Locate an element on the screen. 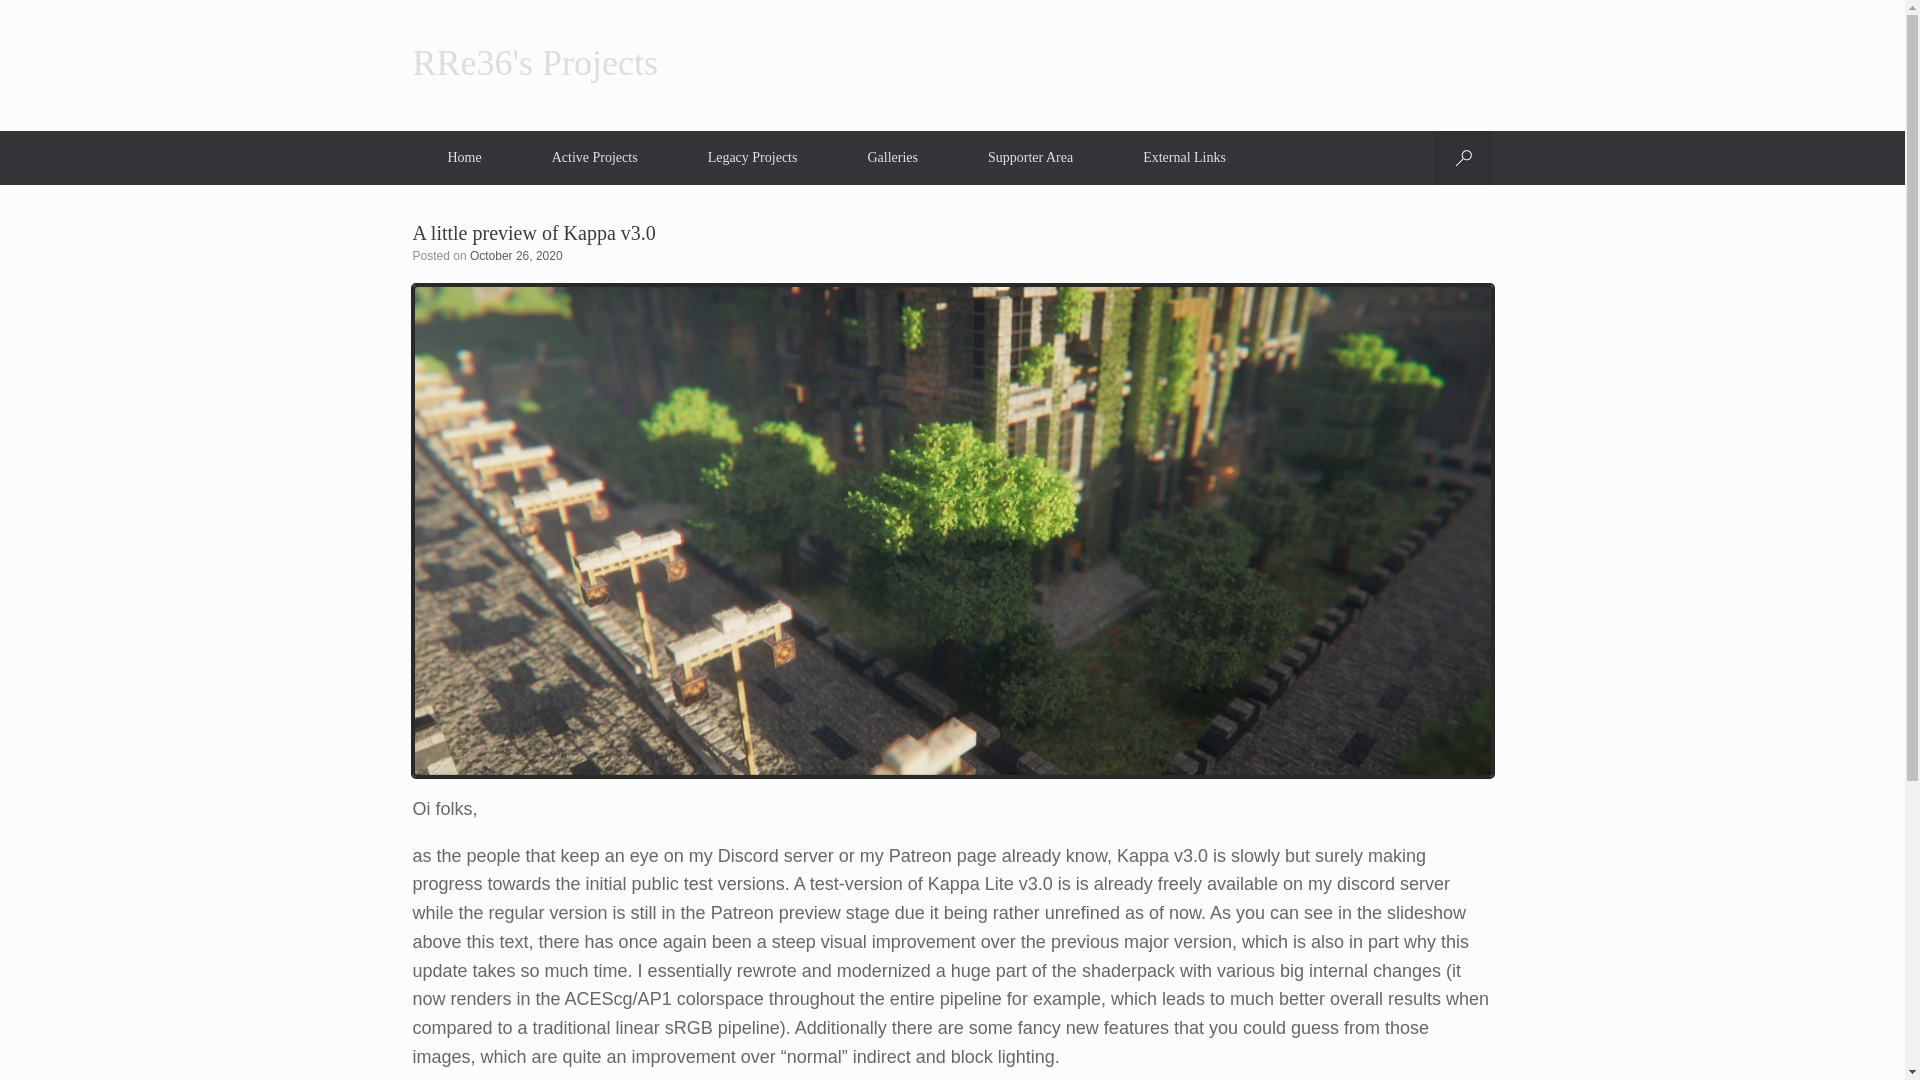  Legacy Projects is located at coordinates (753, 157).